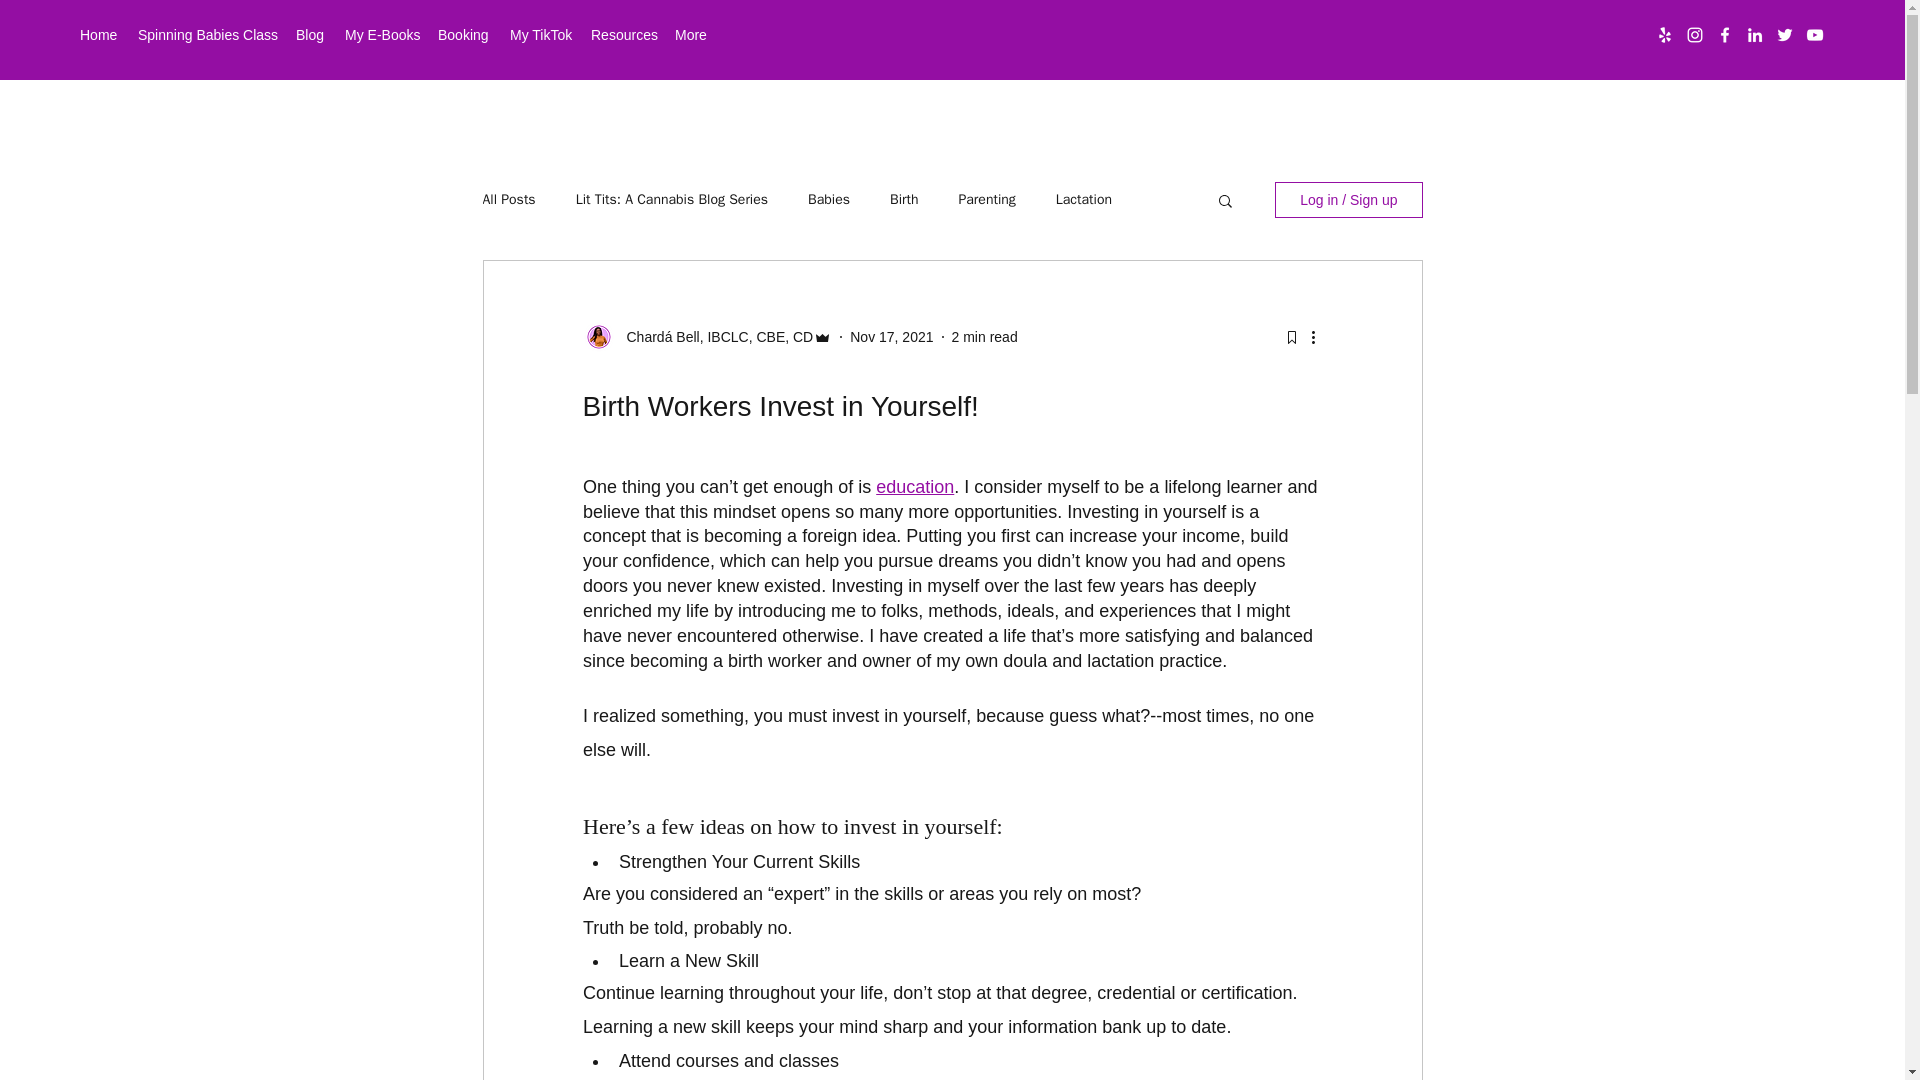  Describe the element at coordinates (1084, 200) in the screenshot. I see `Lactation` at that location.